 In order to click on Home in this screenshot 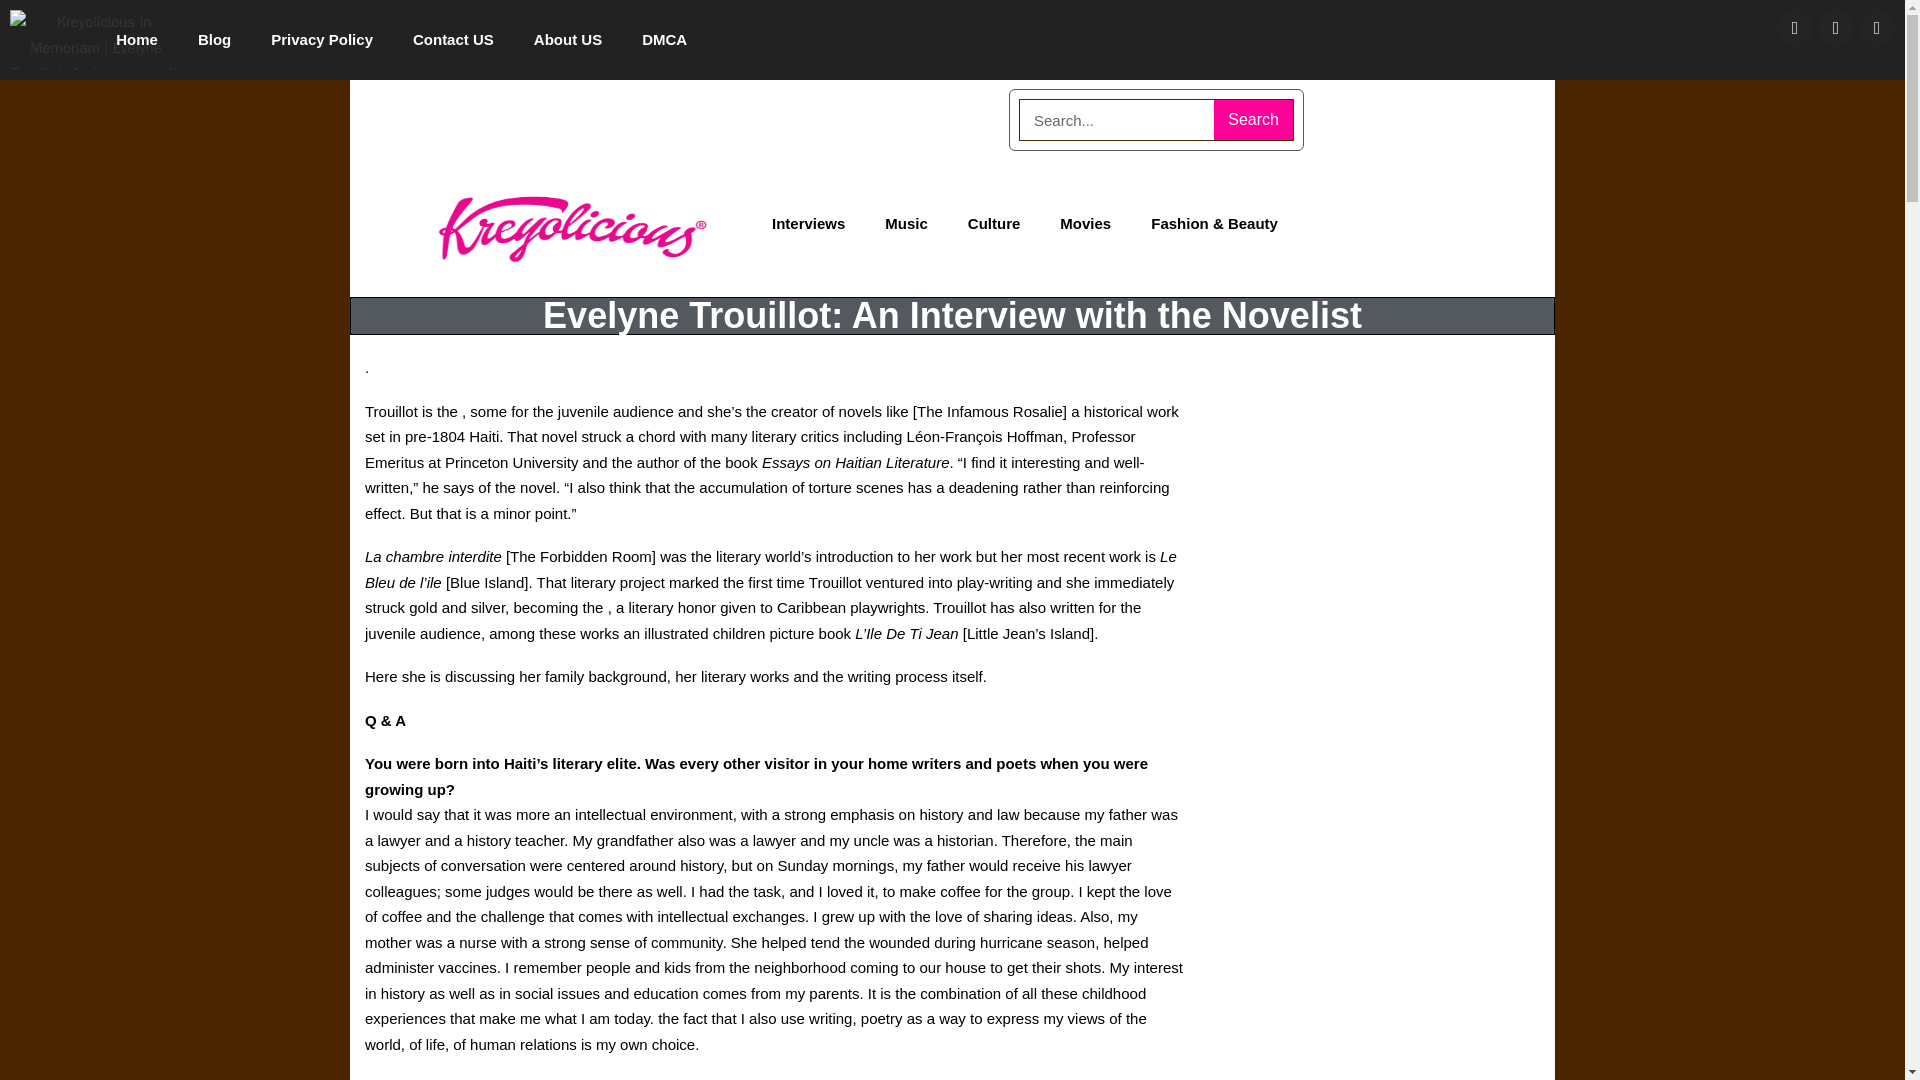, I will do `click(137, 40)`.